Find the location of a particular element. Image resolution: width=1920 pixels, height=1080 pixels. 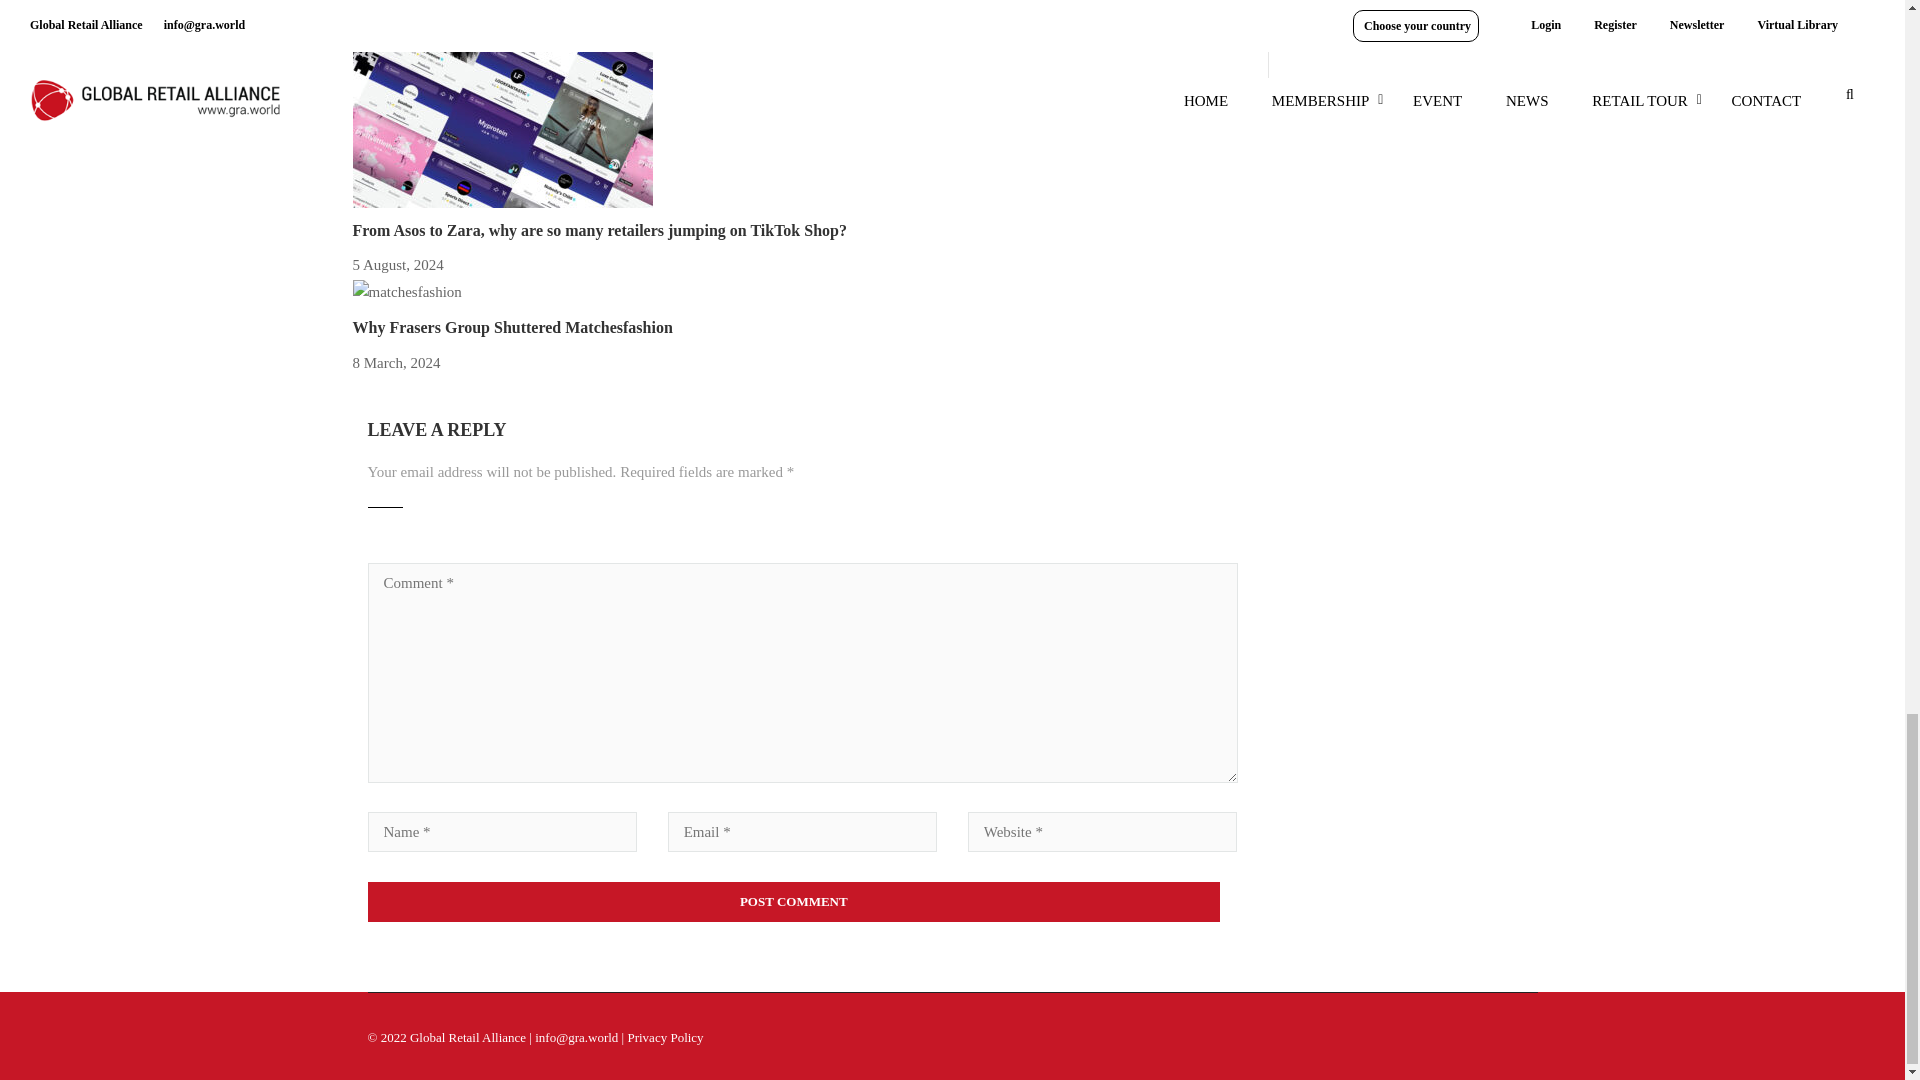

Post Comment is located at coordinates (794, 902).